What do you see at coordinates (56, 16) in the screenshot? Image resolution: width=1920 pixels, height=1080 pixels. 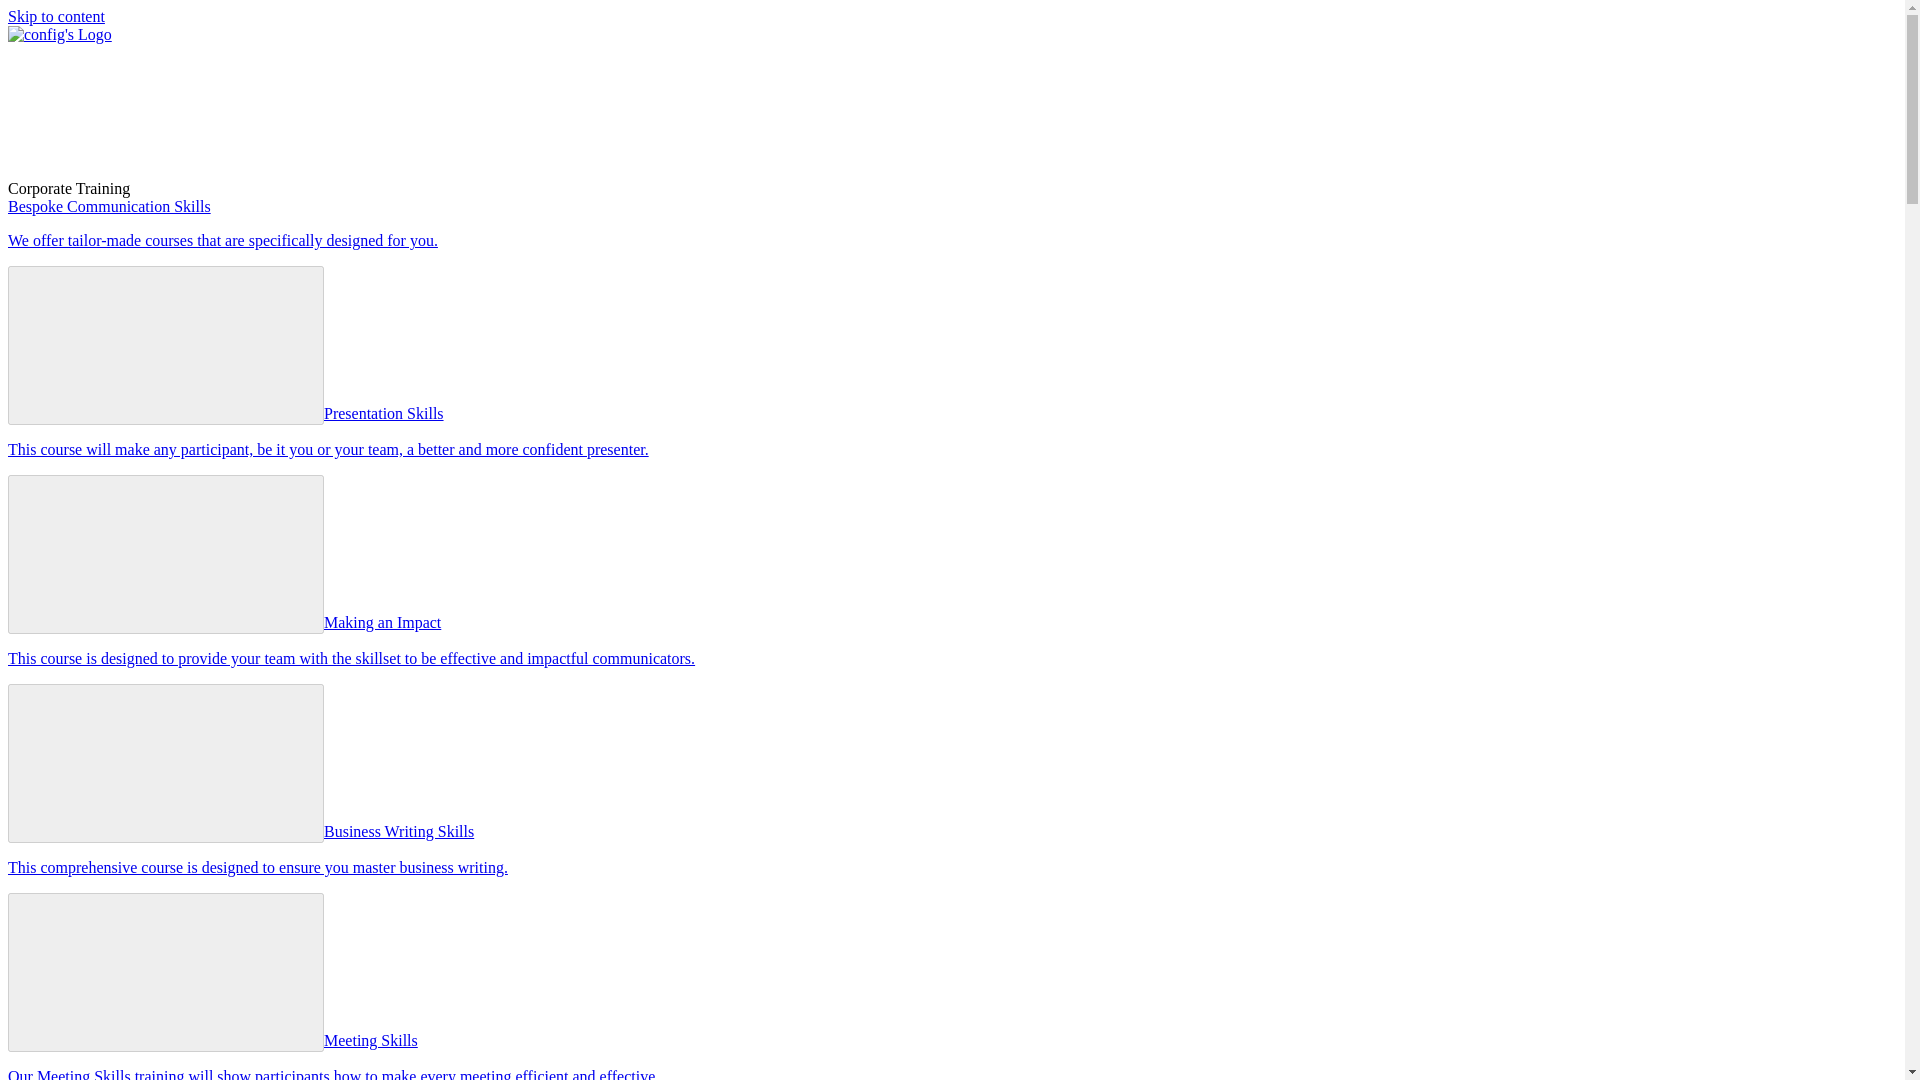 I see `Skip to content` at bounding box center [56, 16].